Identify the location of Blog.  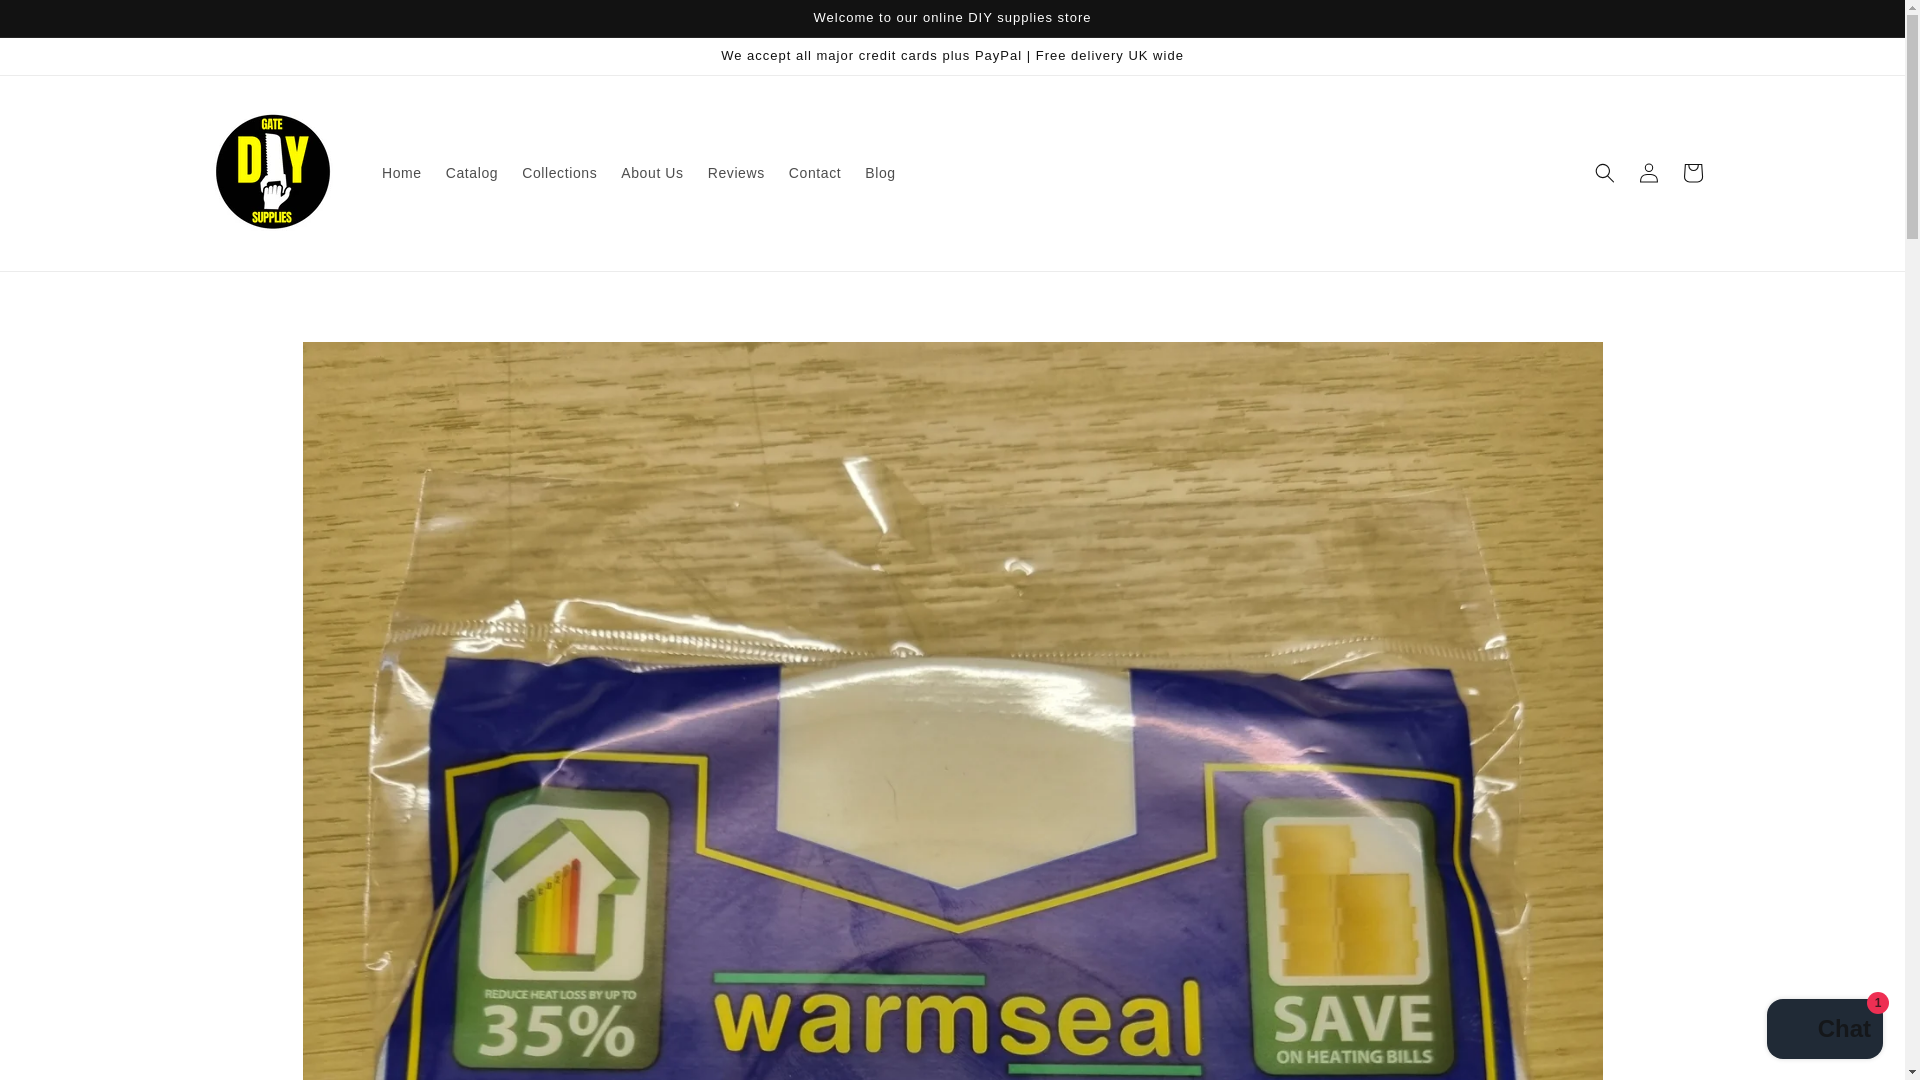
(879, 173).